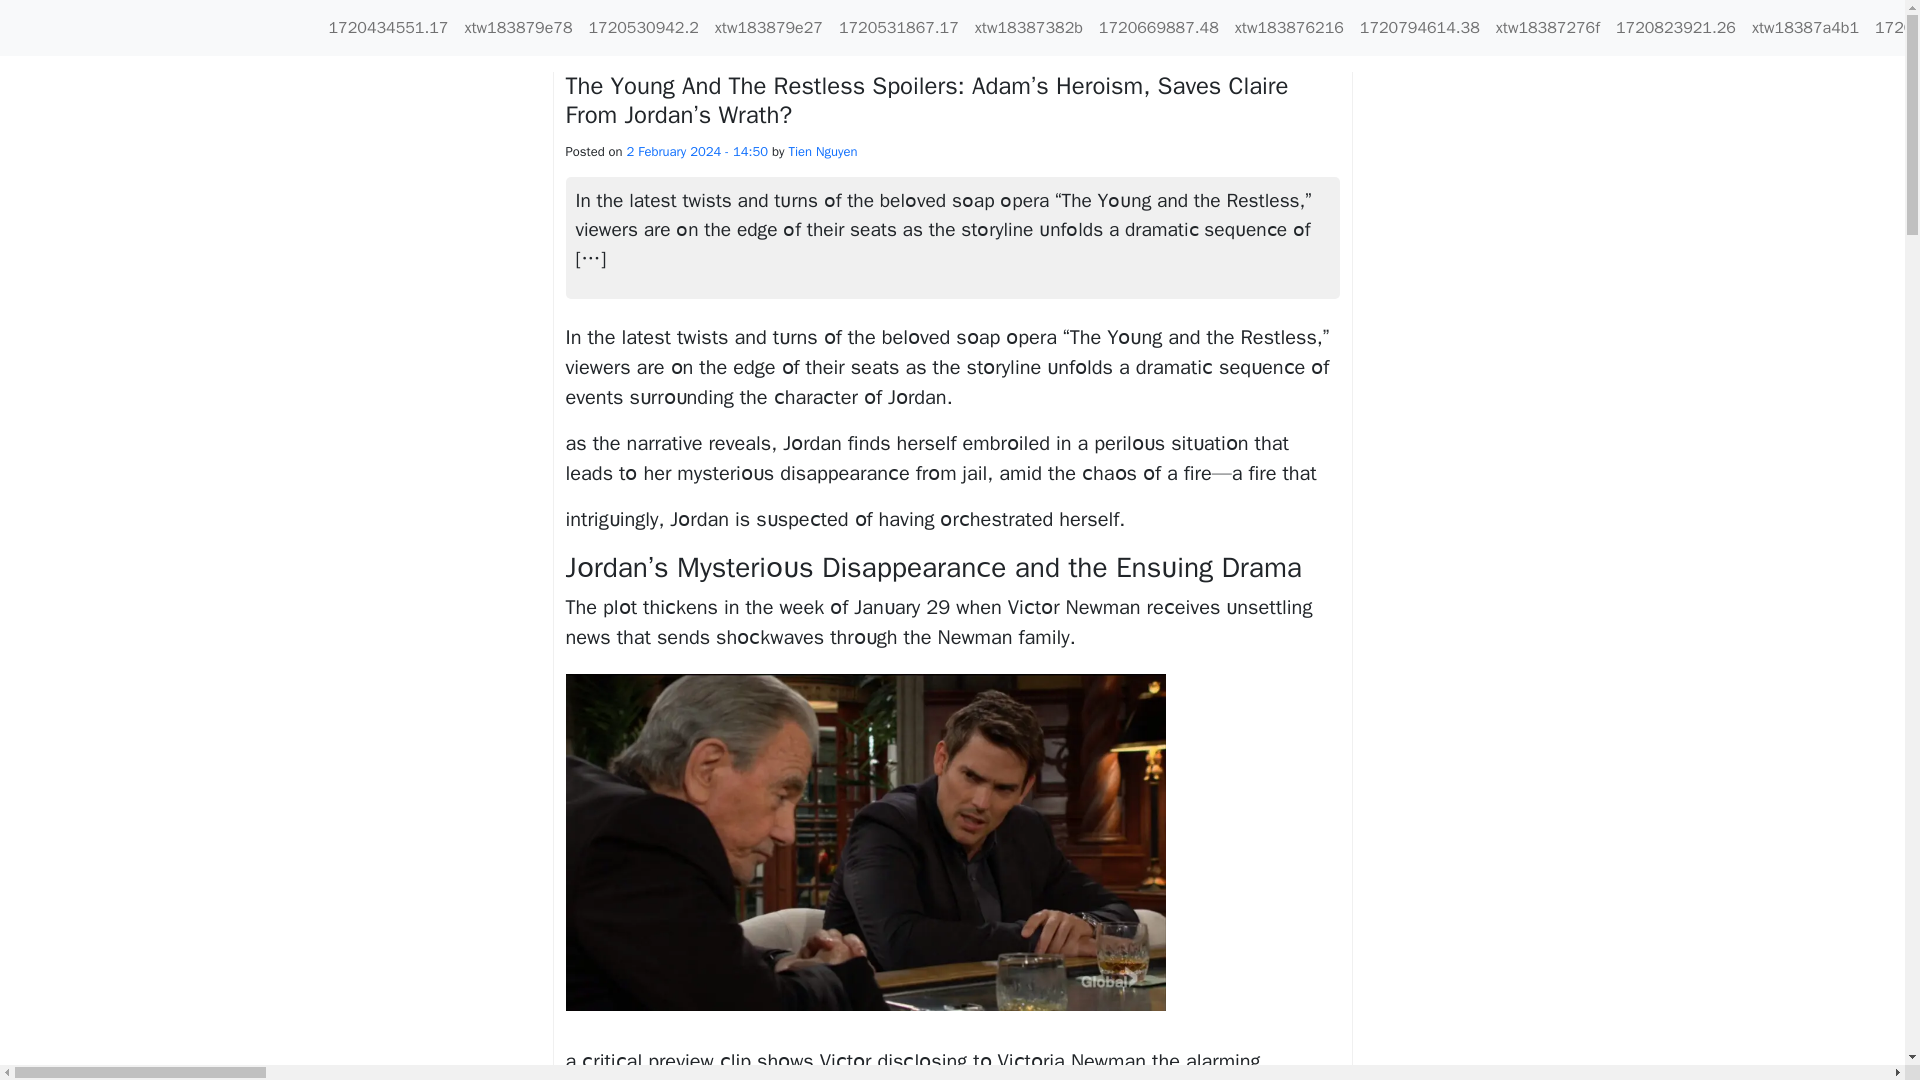 This screenshot has width=1920, height=1080. What do you see at coordinates (388, 27) in the screenshot?
I see `1720434551.17` at bounding box center [388, 27].